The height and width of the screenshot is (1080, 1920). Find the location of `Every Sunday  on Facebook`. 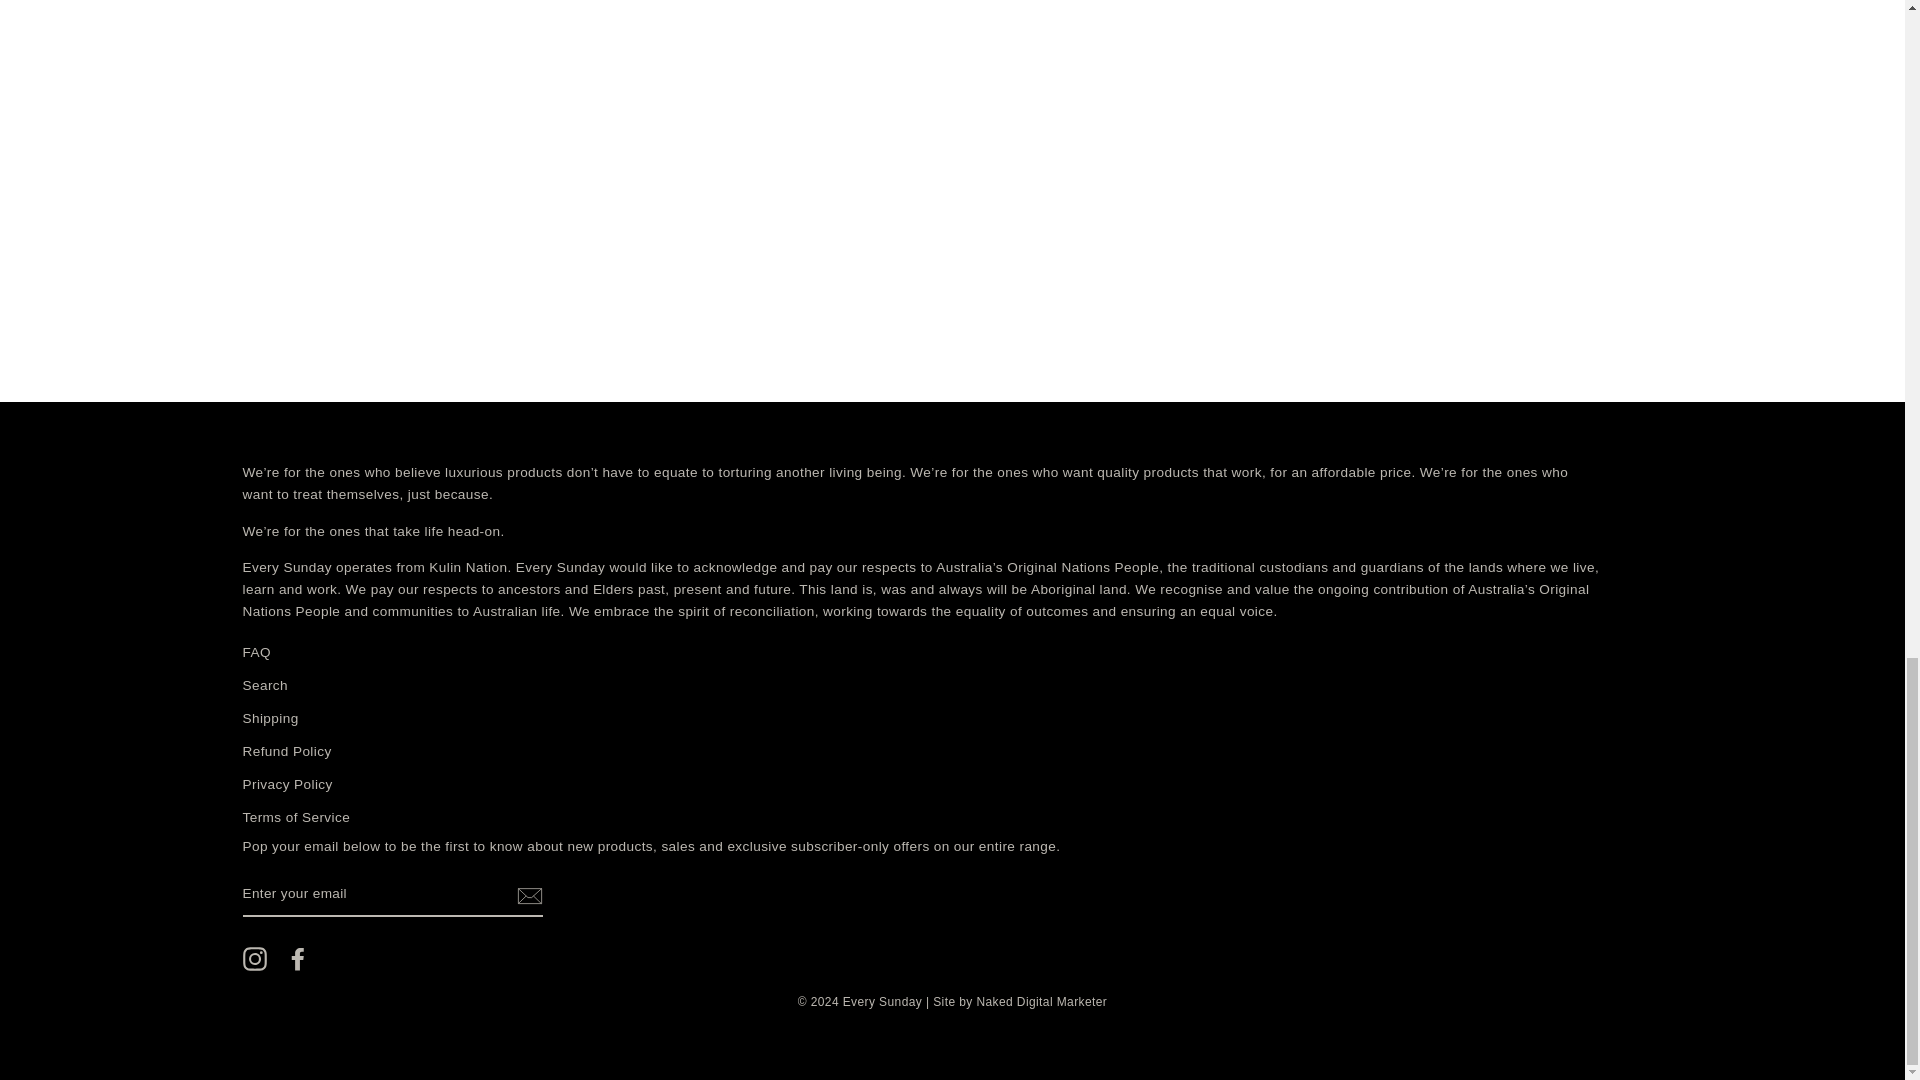

Every Sunday  on Facebook is located at coordinates (298, 958).